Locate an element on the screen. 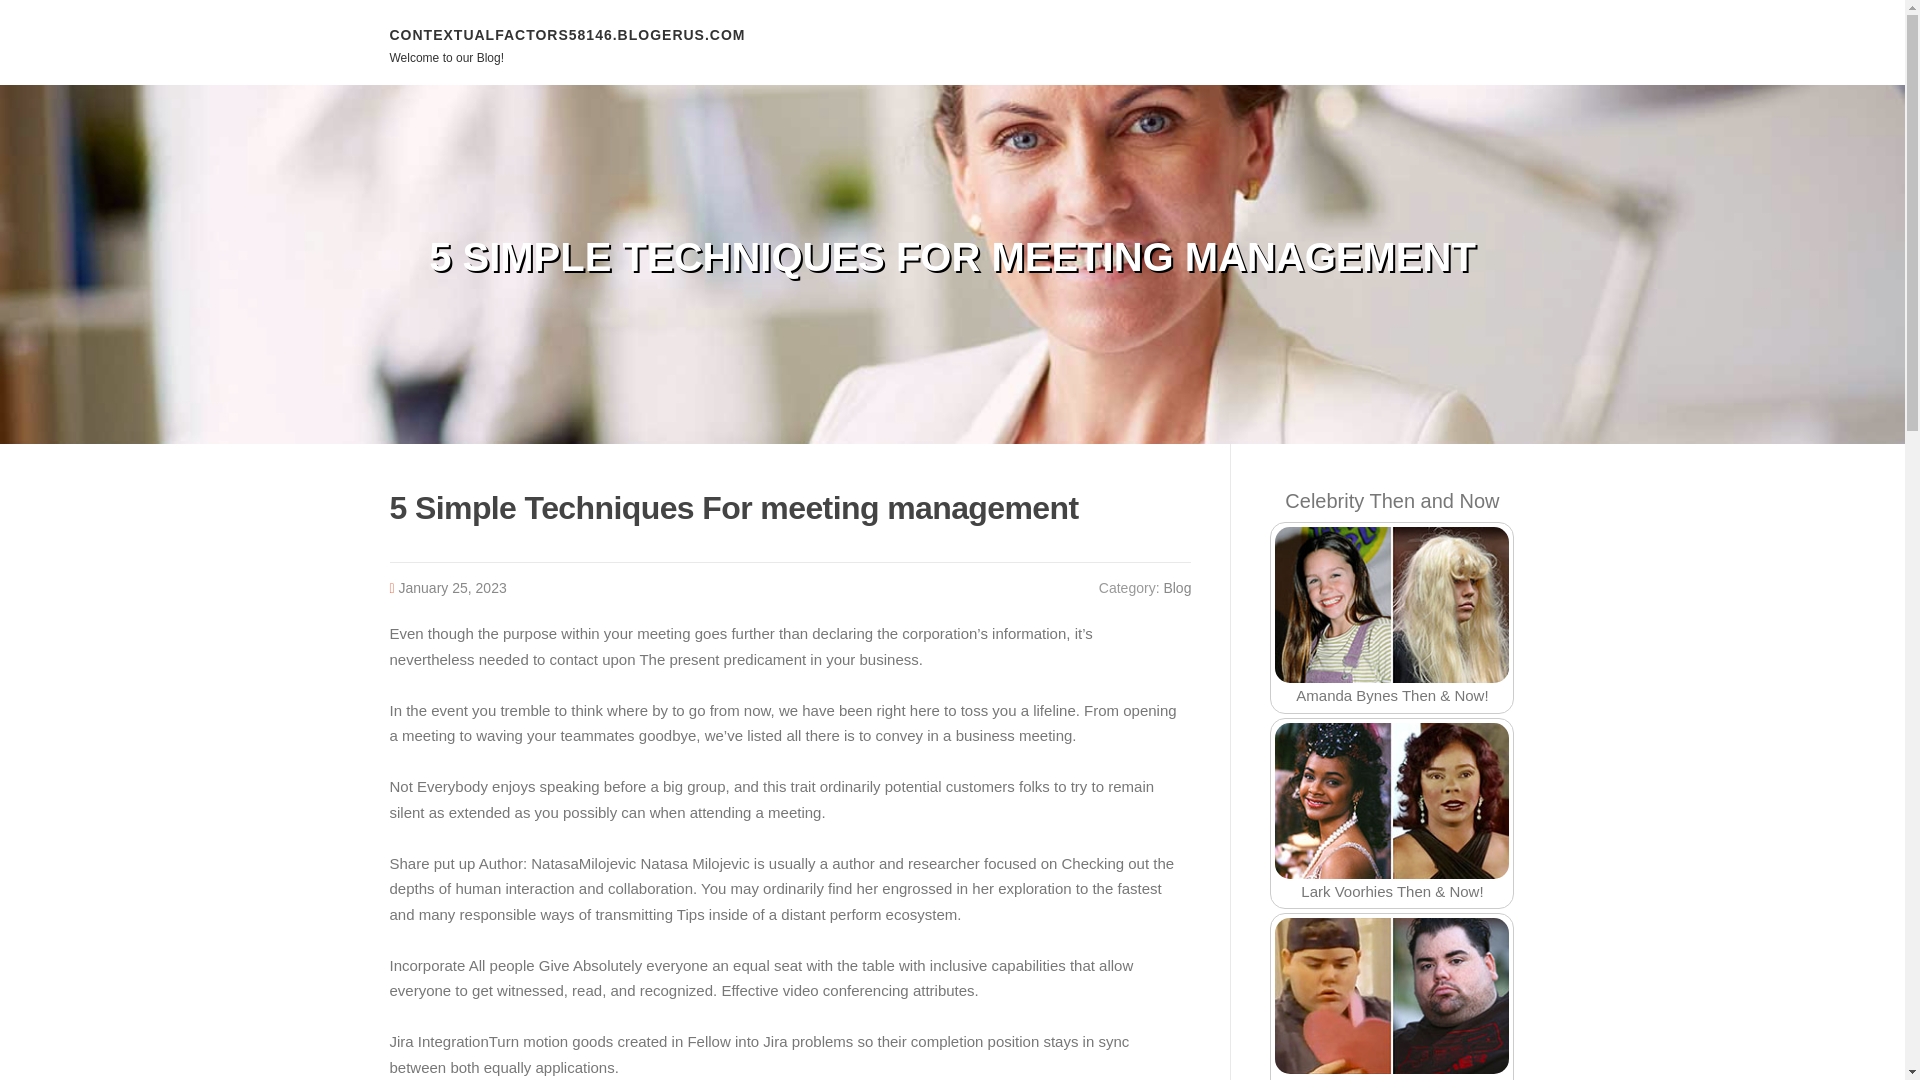  Blog is located at coordinates (1176, 588).